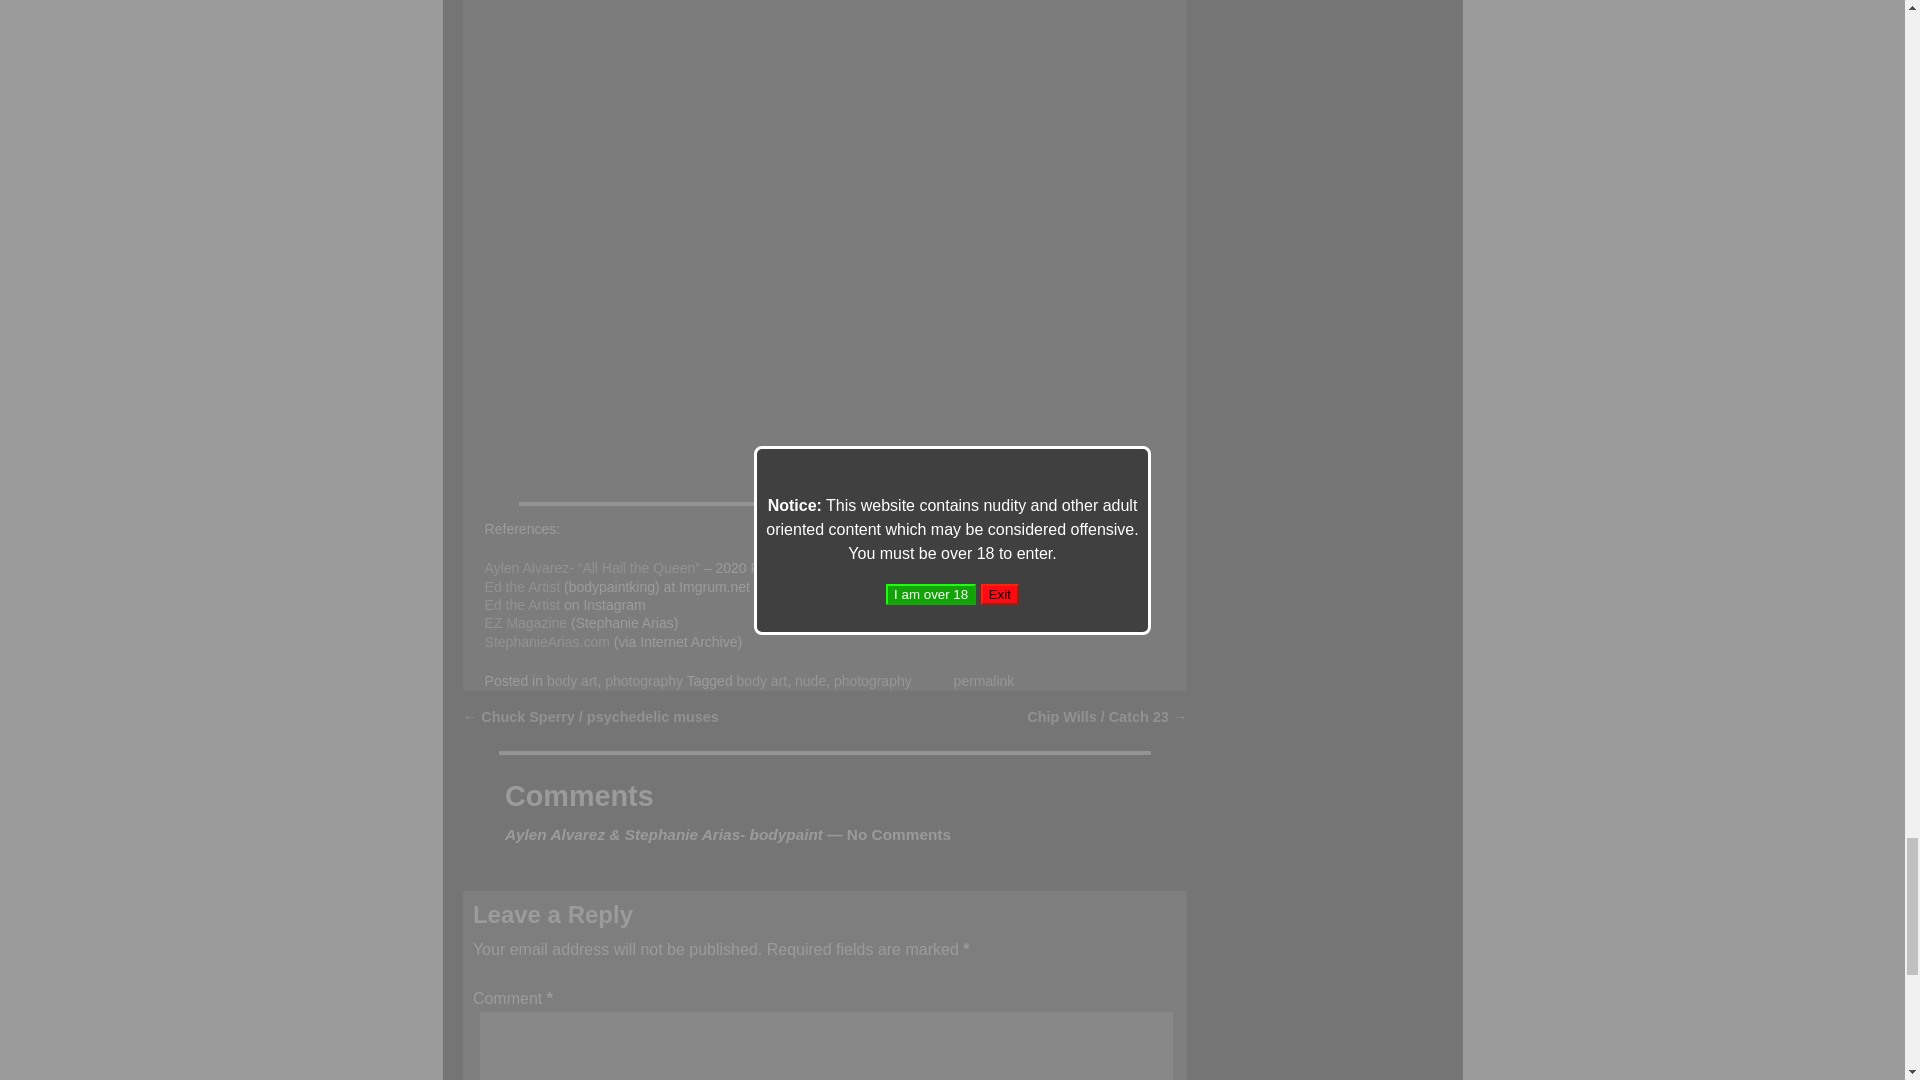 The image size is (1920, 1080). What do you see at coordinates (572, 680) in the screenshot?
I see `body art` at bounding box center [572, 680].